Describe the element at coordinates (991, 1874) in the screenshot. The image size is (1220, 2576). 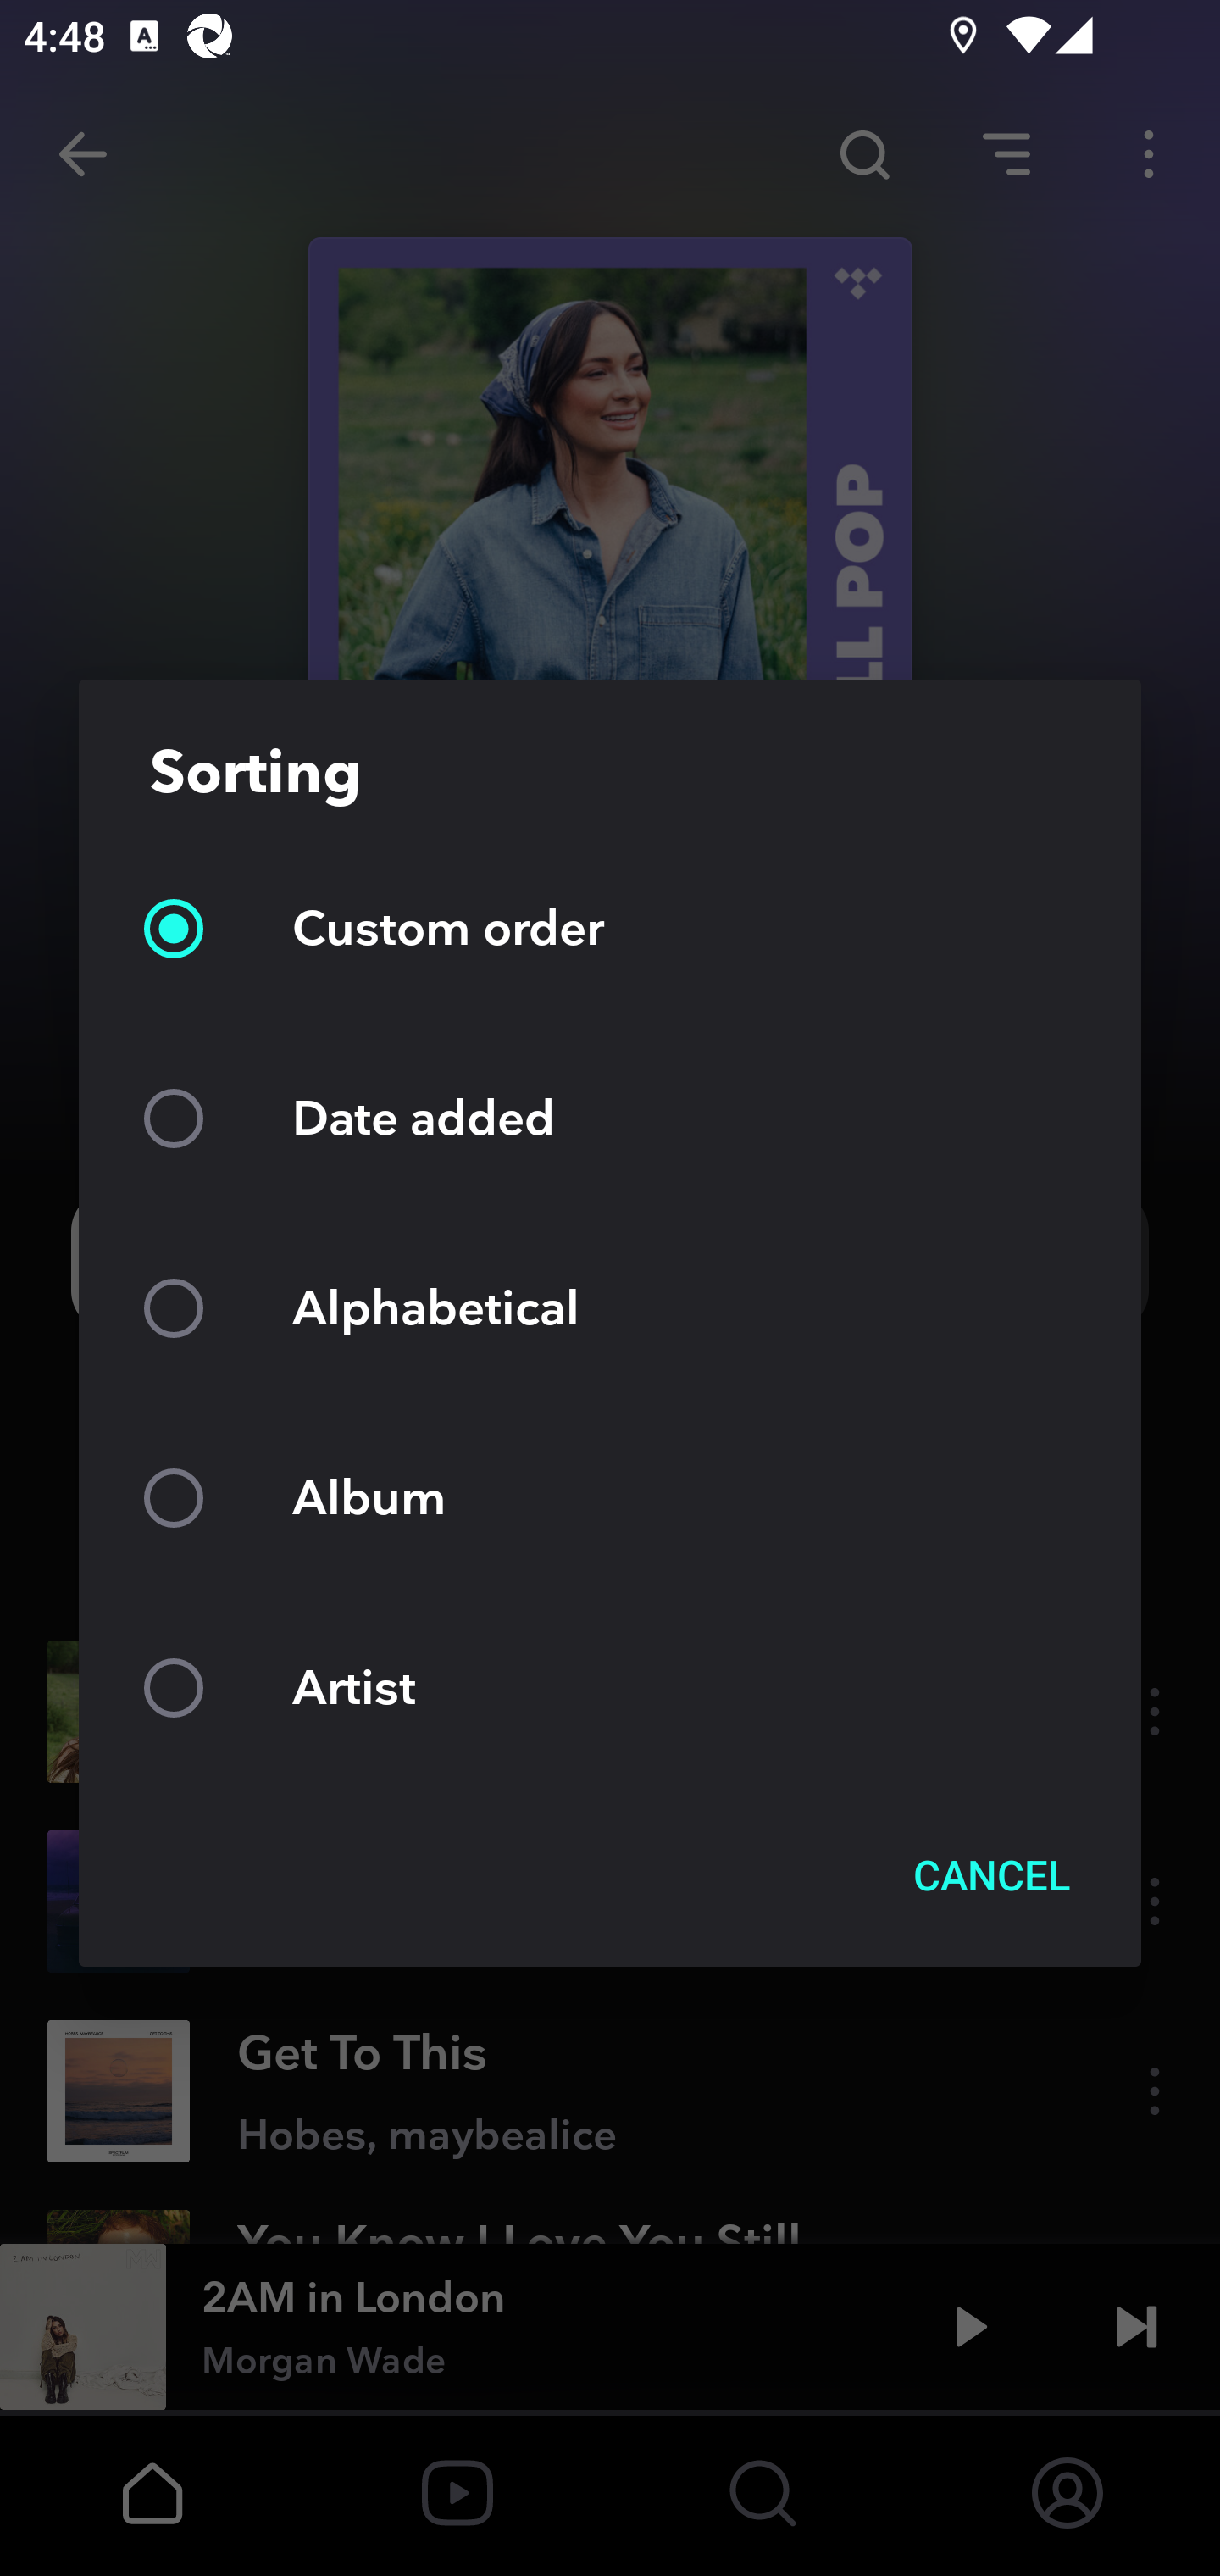
I see `CANCEL` at that location.